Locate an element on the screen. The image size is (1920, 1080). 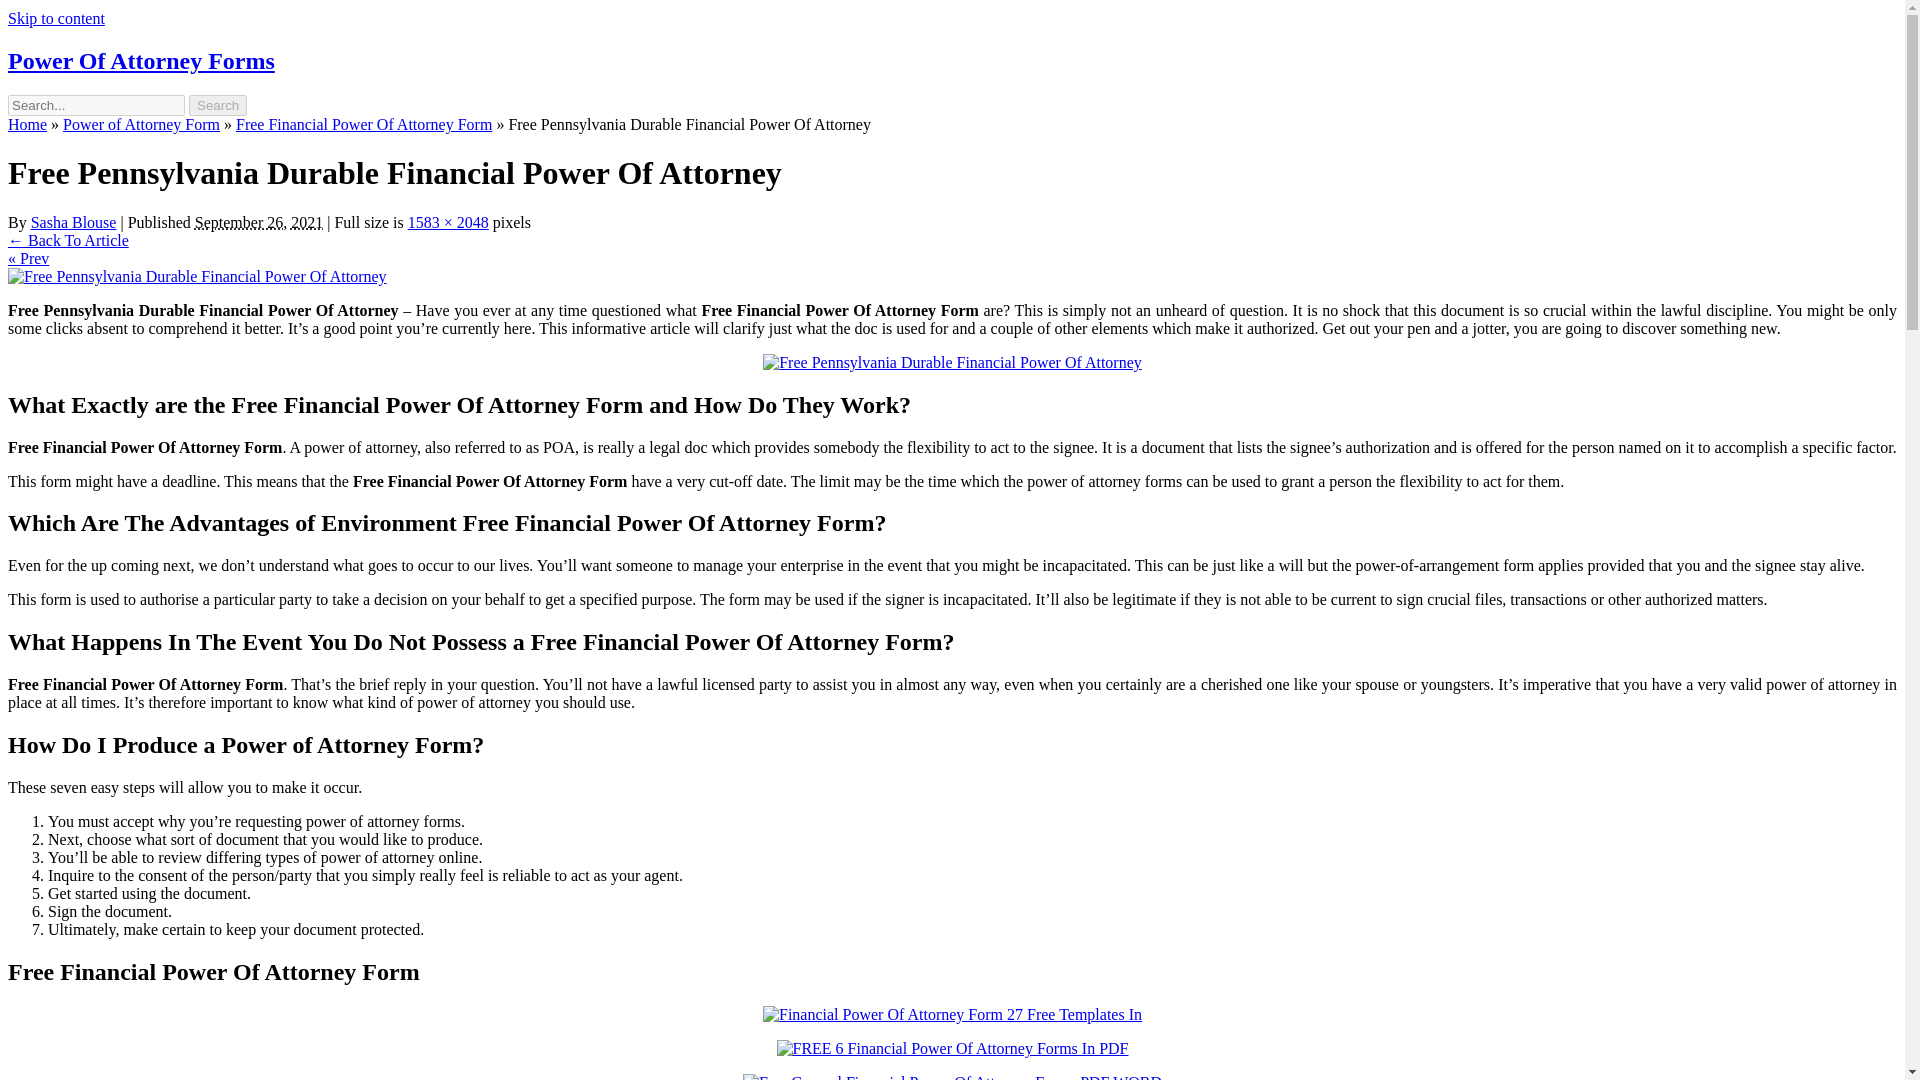
Sasha Blouse is located at coordinates (74, 222).